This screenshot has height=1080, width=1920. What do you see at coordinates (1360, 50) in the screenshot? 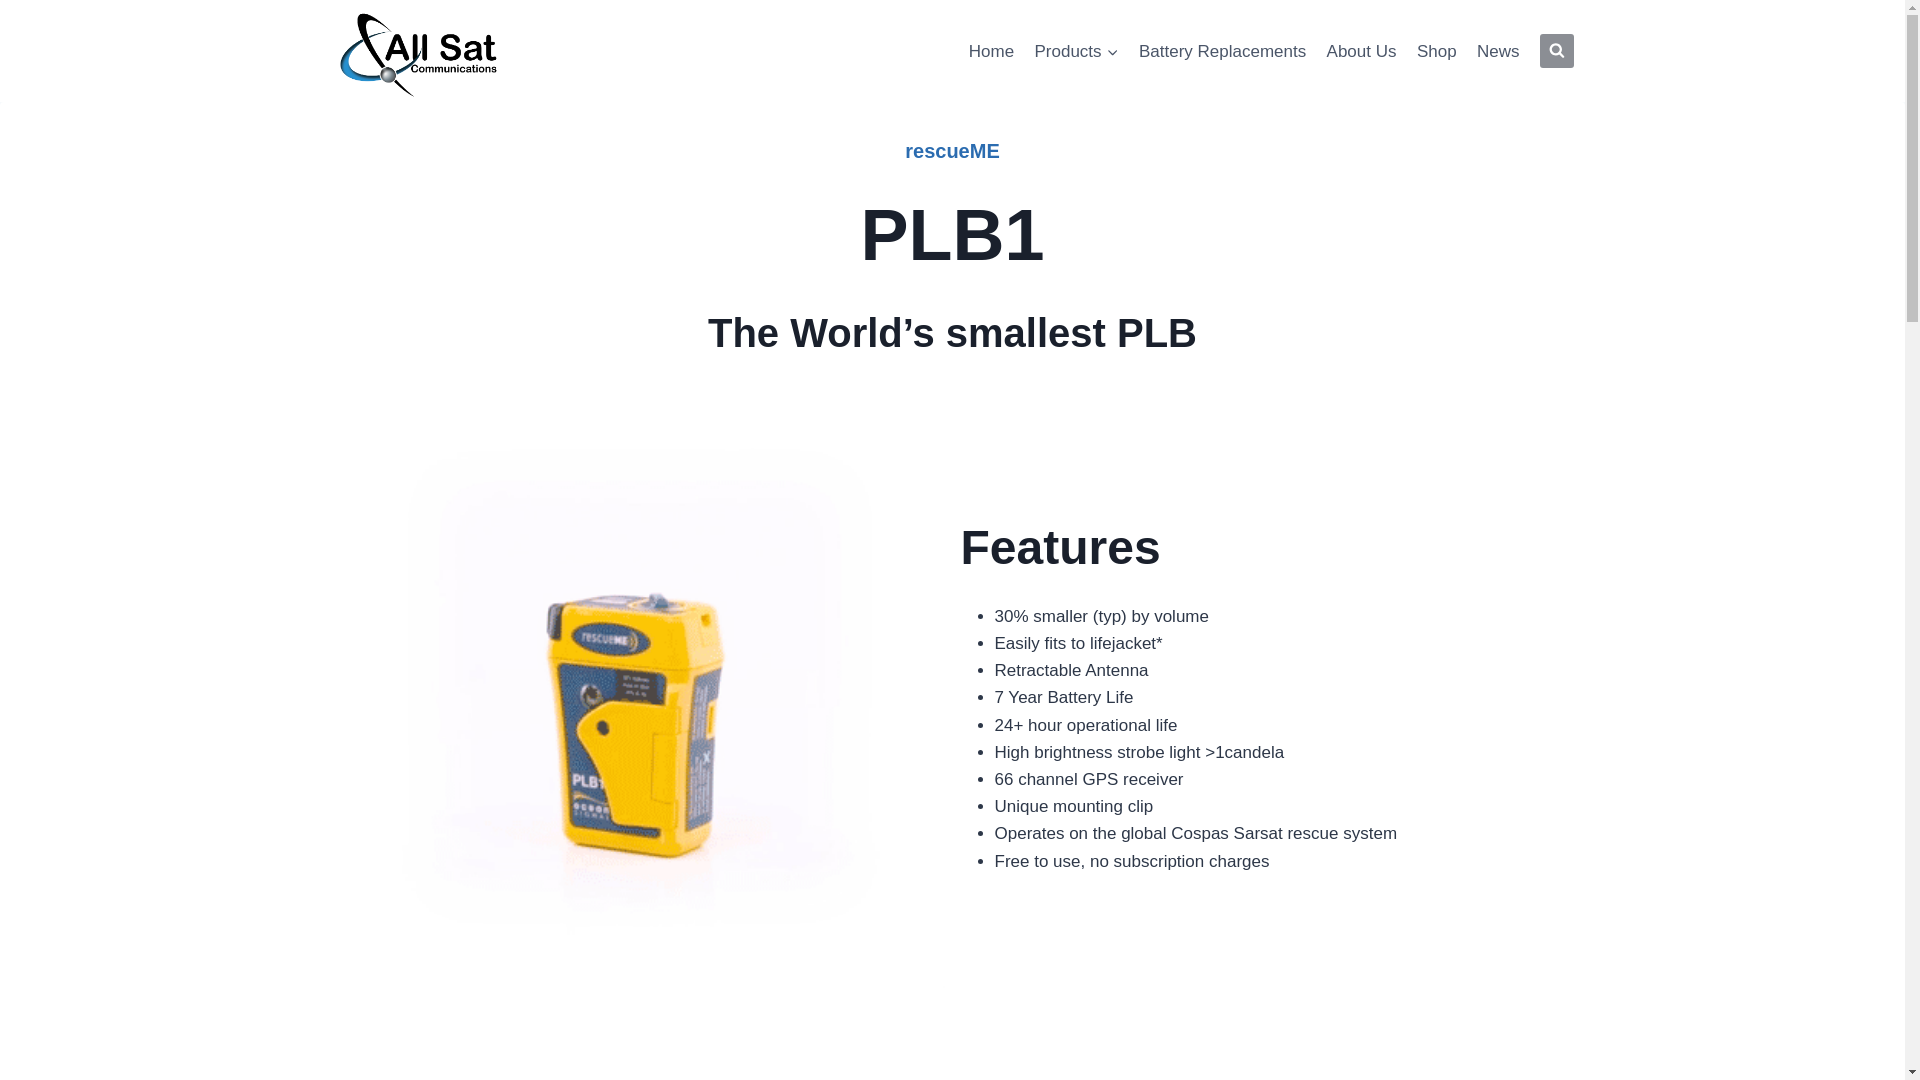
I see `About Us` at bounding box center [1360, 50].